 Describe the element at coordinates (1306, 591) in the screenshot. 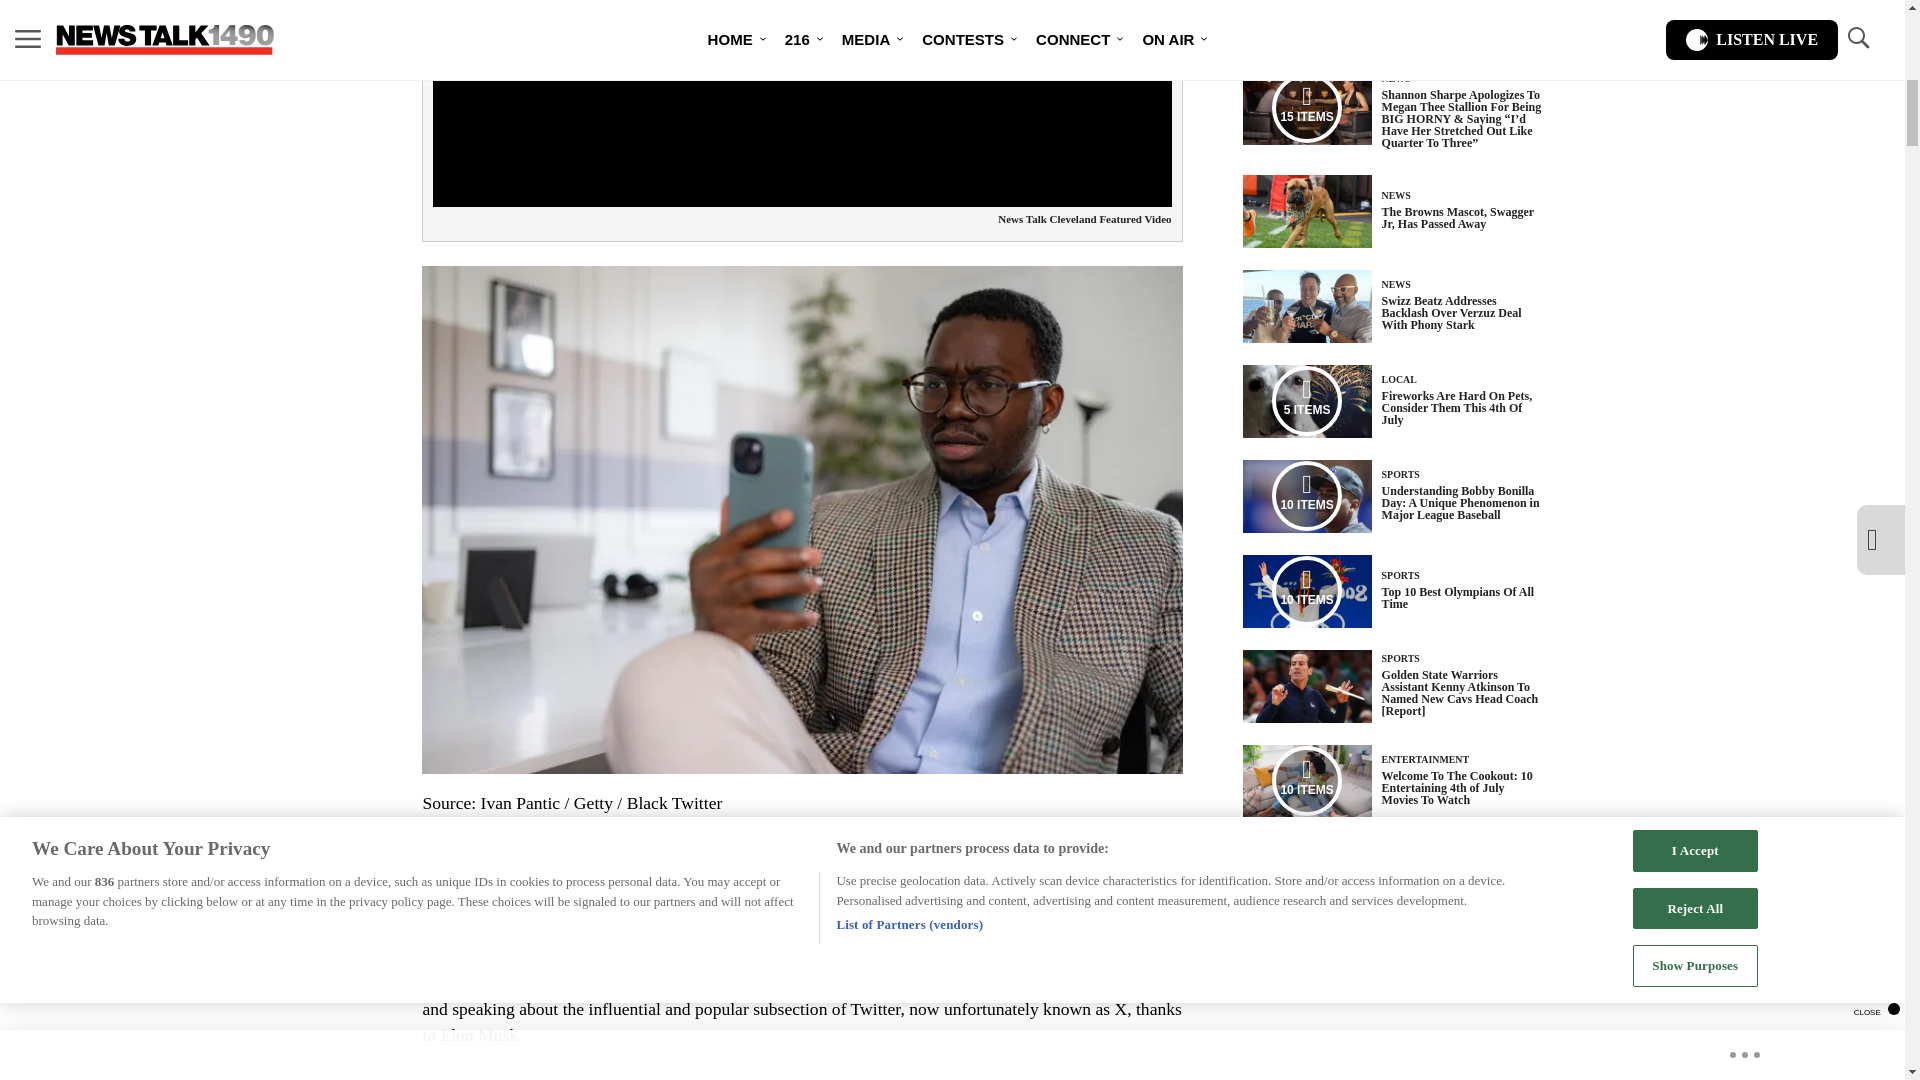

I see `Media Playlist` at that location.